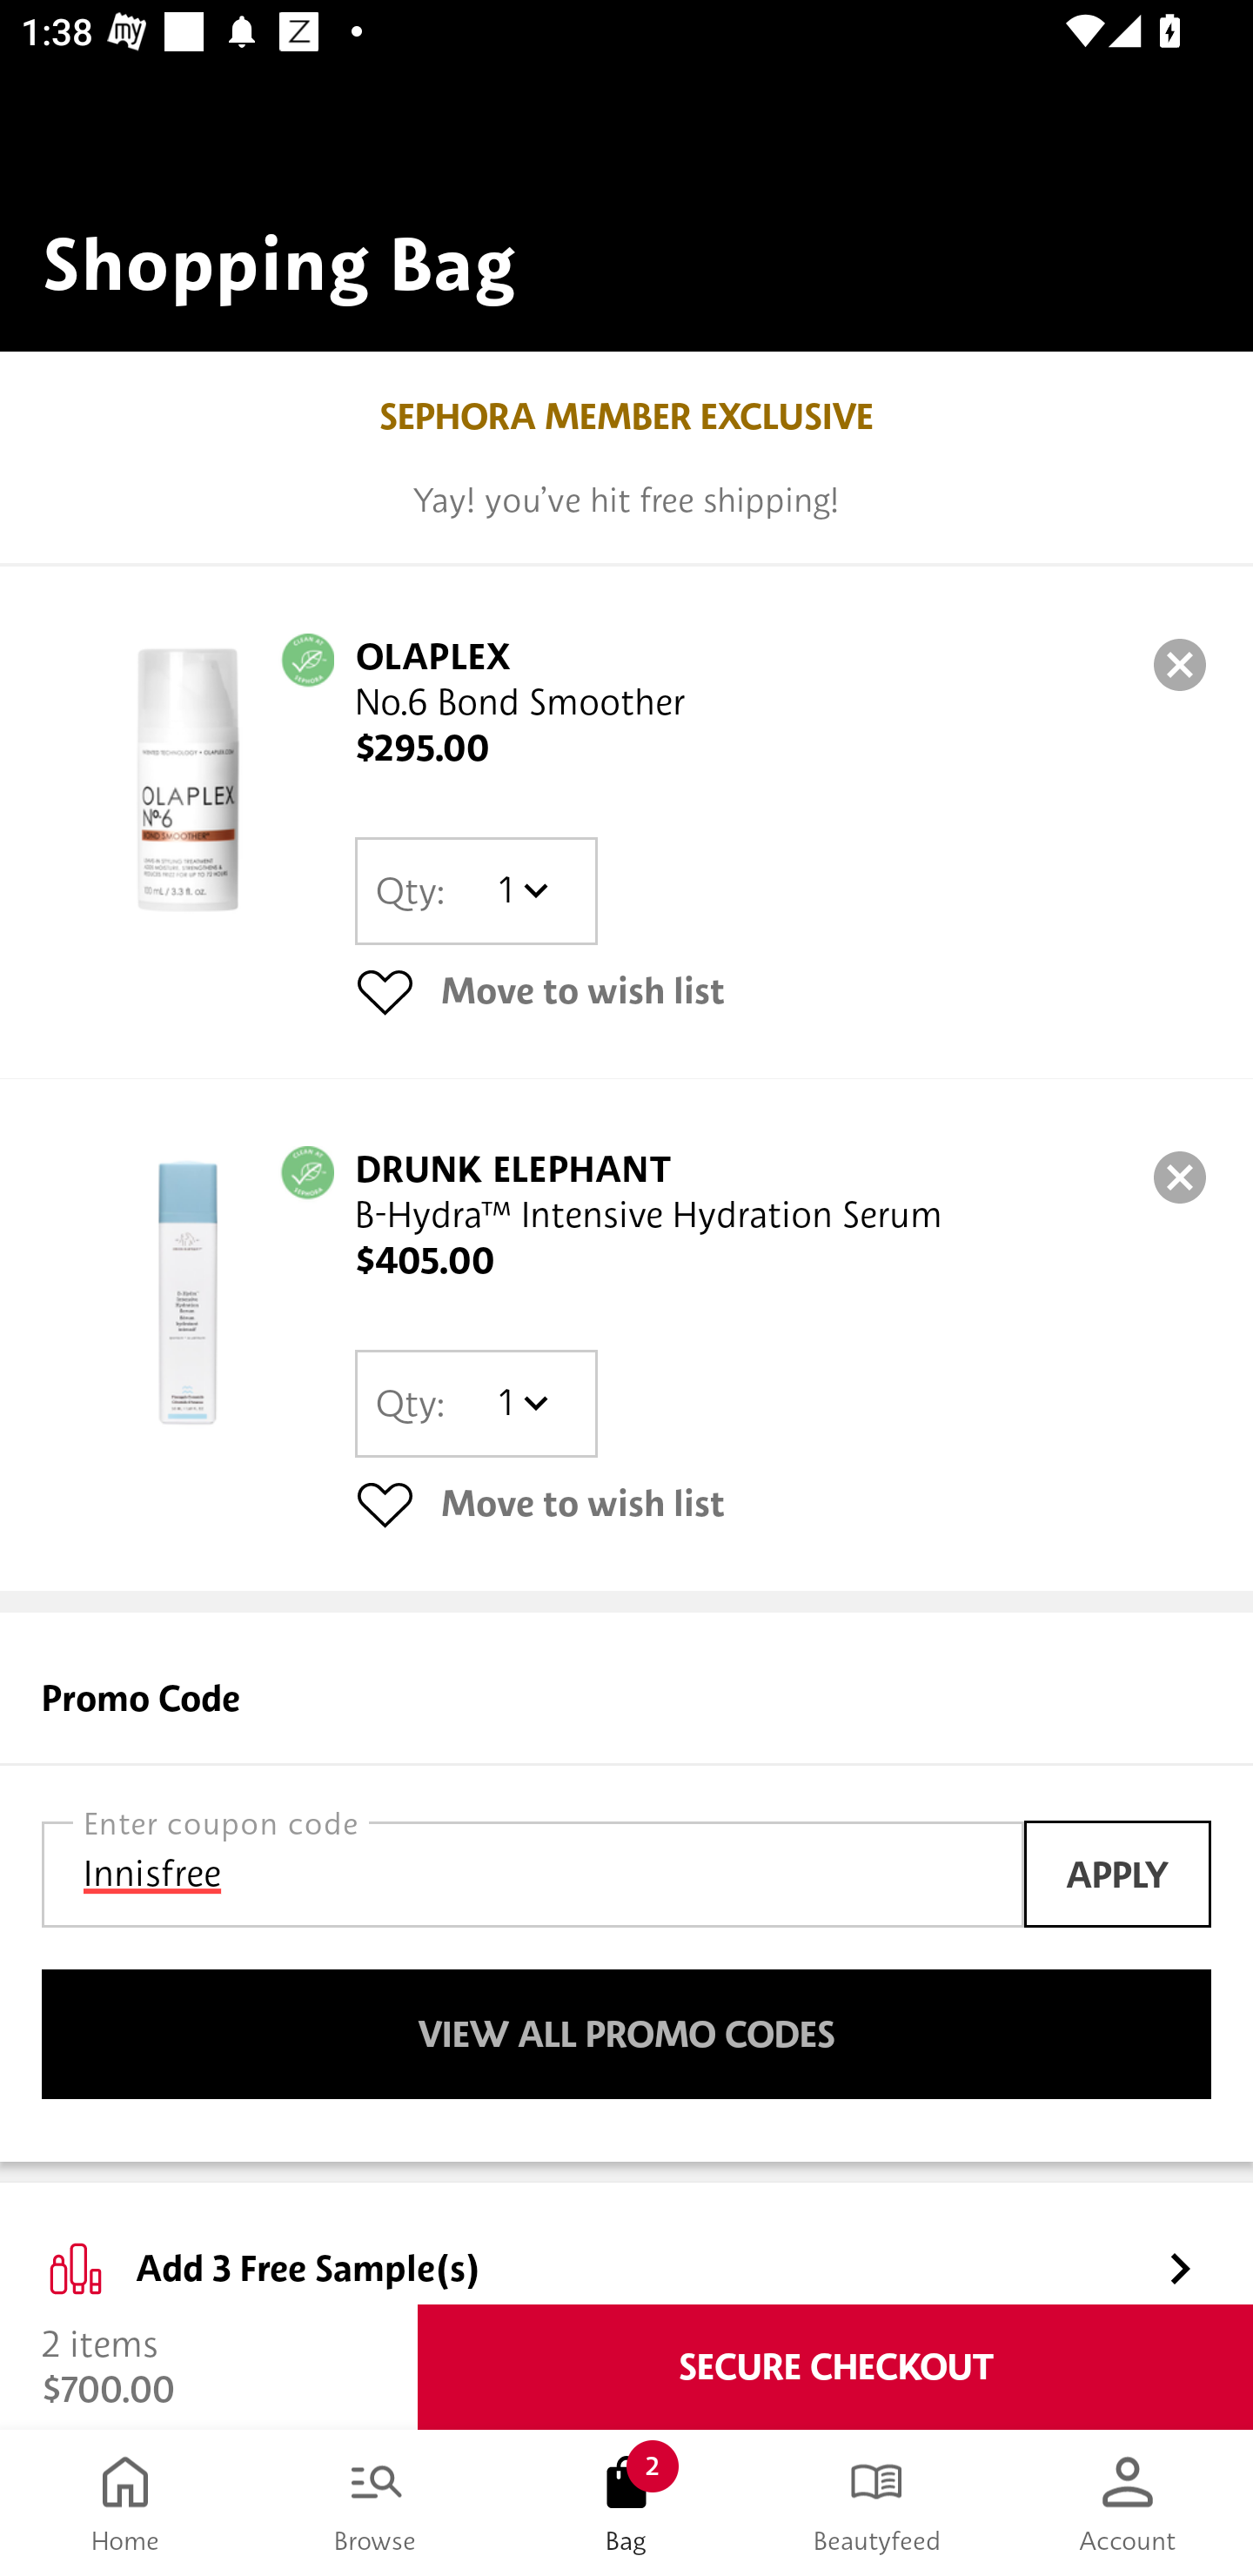 This screenshot has width=1253, height=2576. Describe the element at coordinates (1128, 2503) in the screenshot. I see `Account` at that location.